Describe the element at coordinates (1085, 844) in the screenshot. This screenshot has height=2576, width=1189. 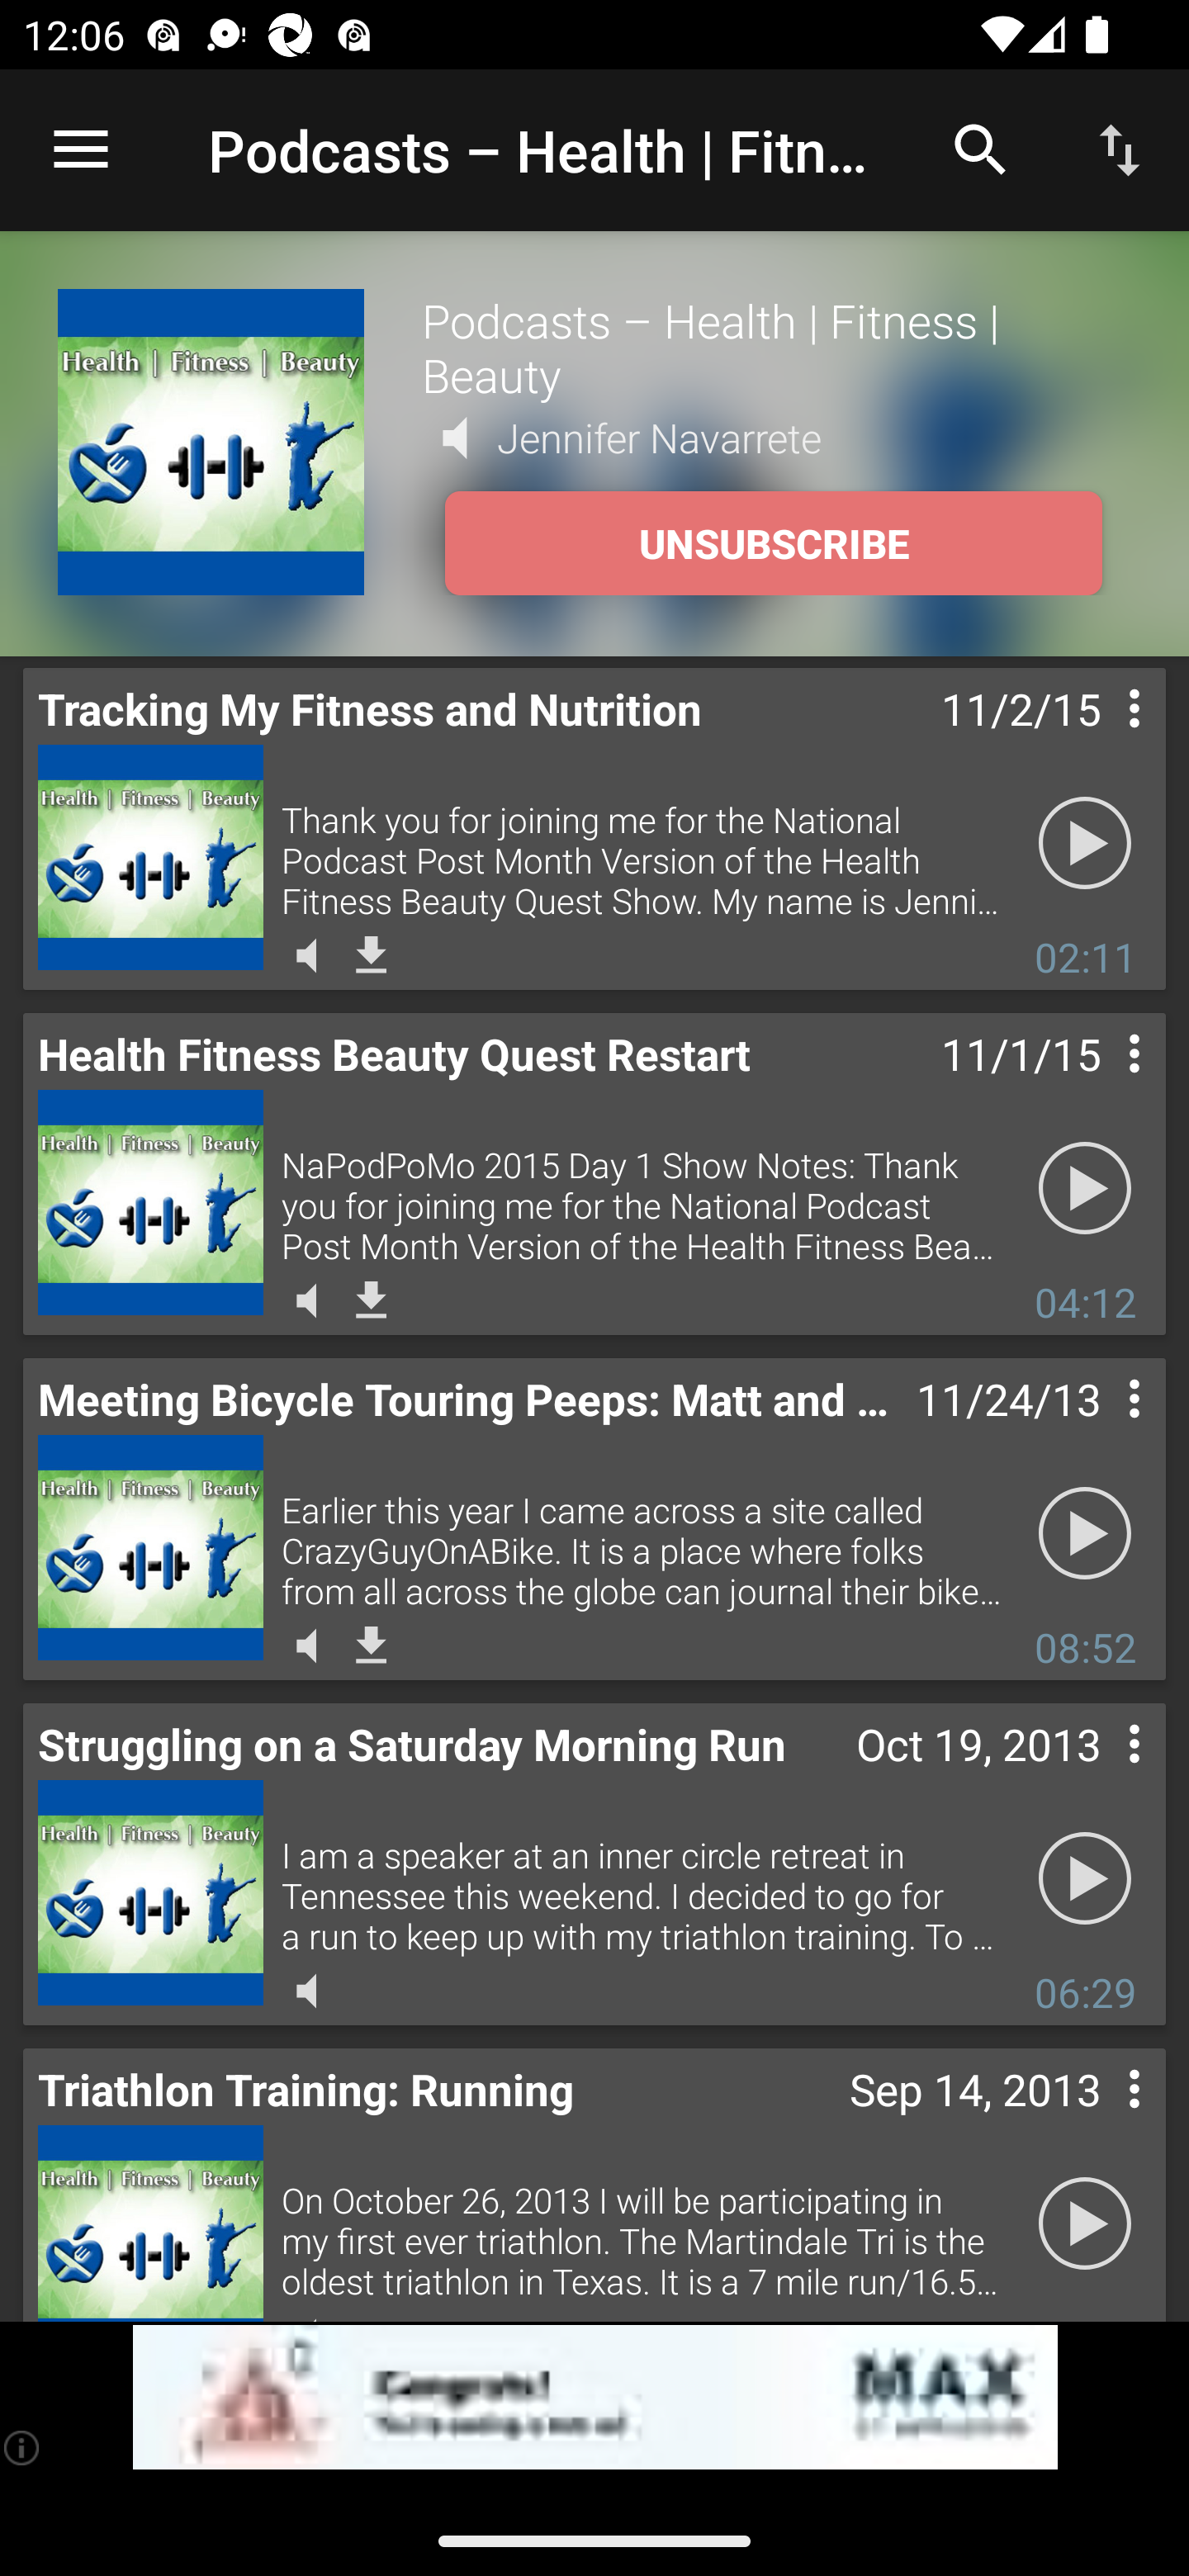
I see `Play` at that location.